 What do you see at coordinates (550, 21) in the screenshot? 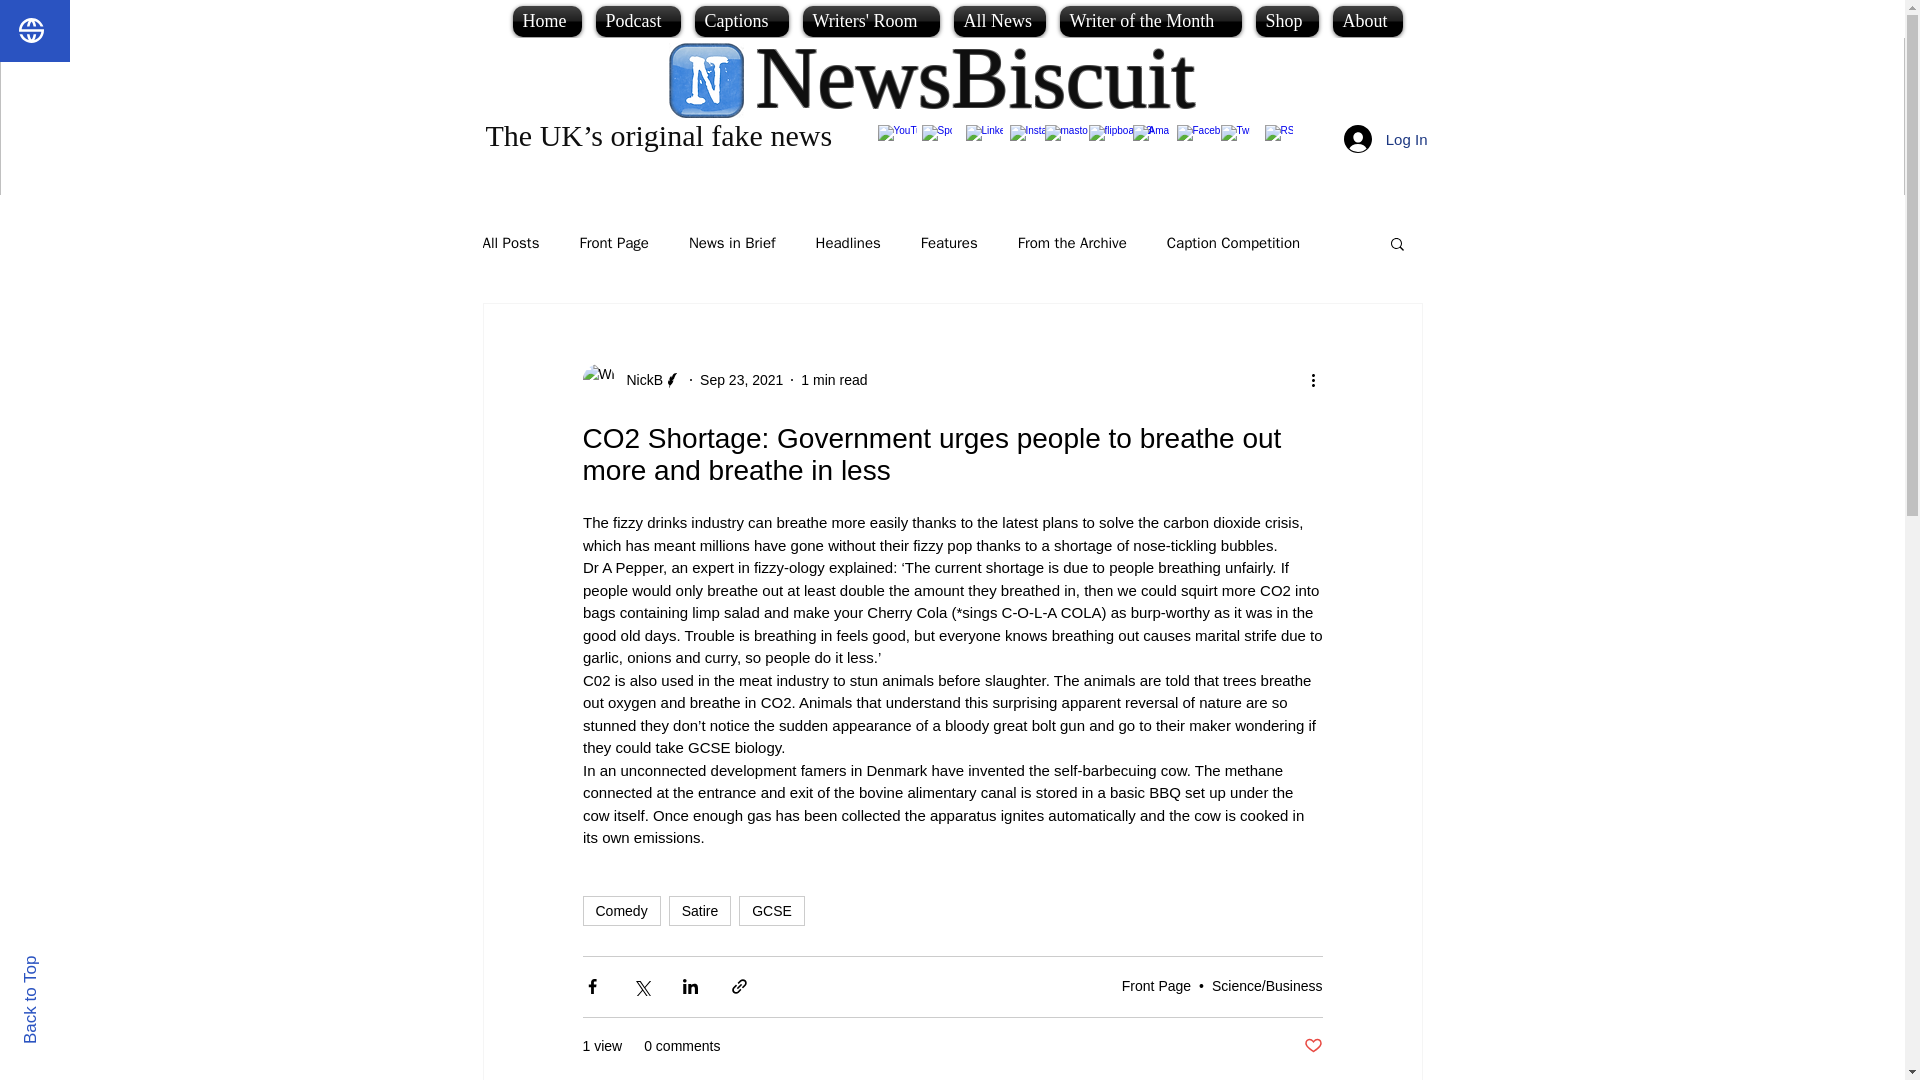
I see `Home` at bounding box center [550, 21].